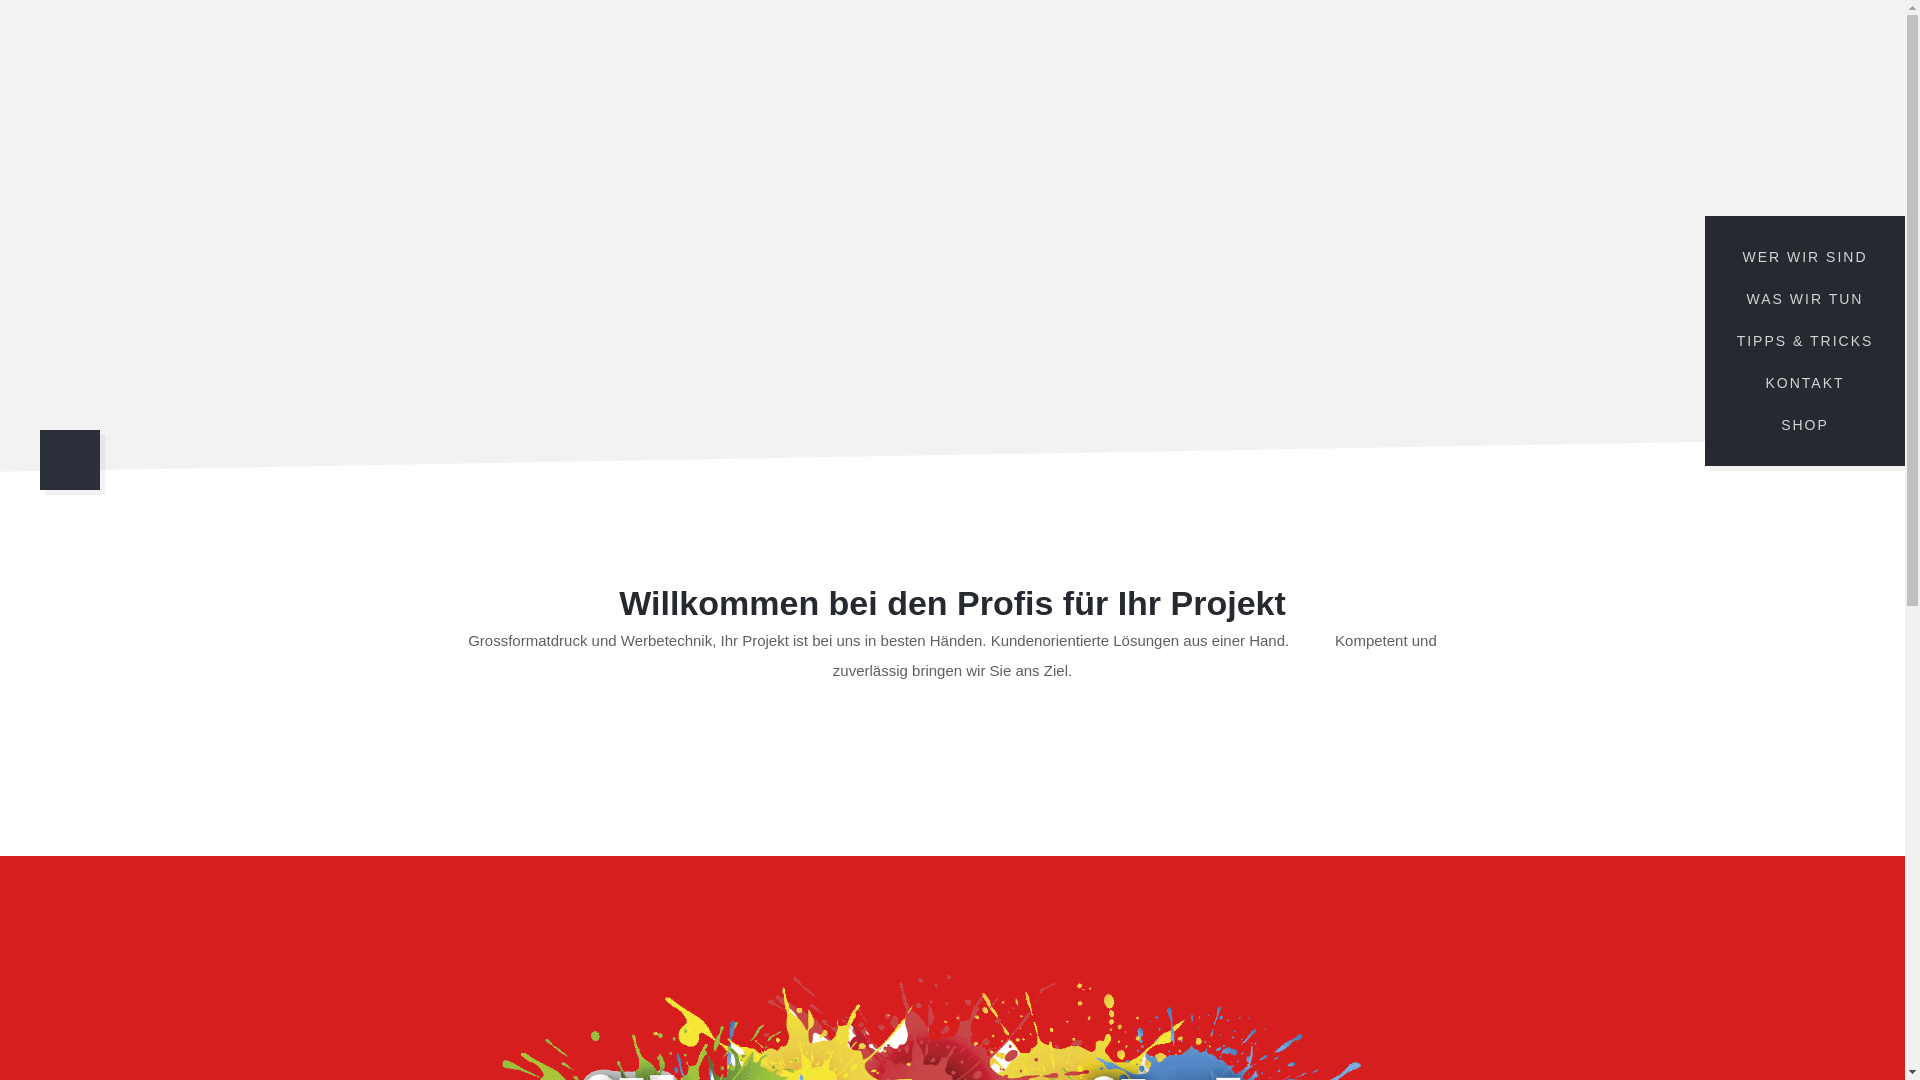 The width and height of the screenshot is (1920, 1080). Describe the element at coordinates (1805, 383) in the screenshot. I see `KONTAKT` at that location.